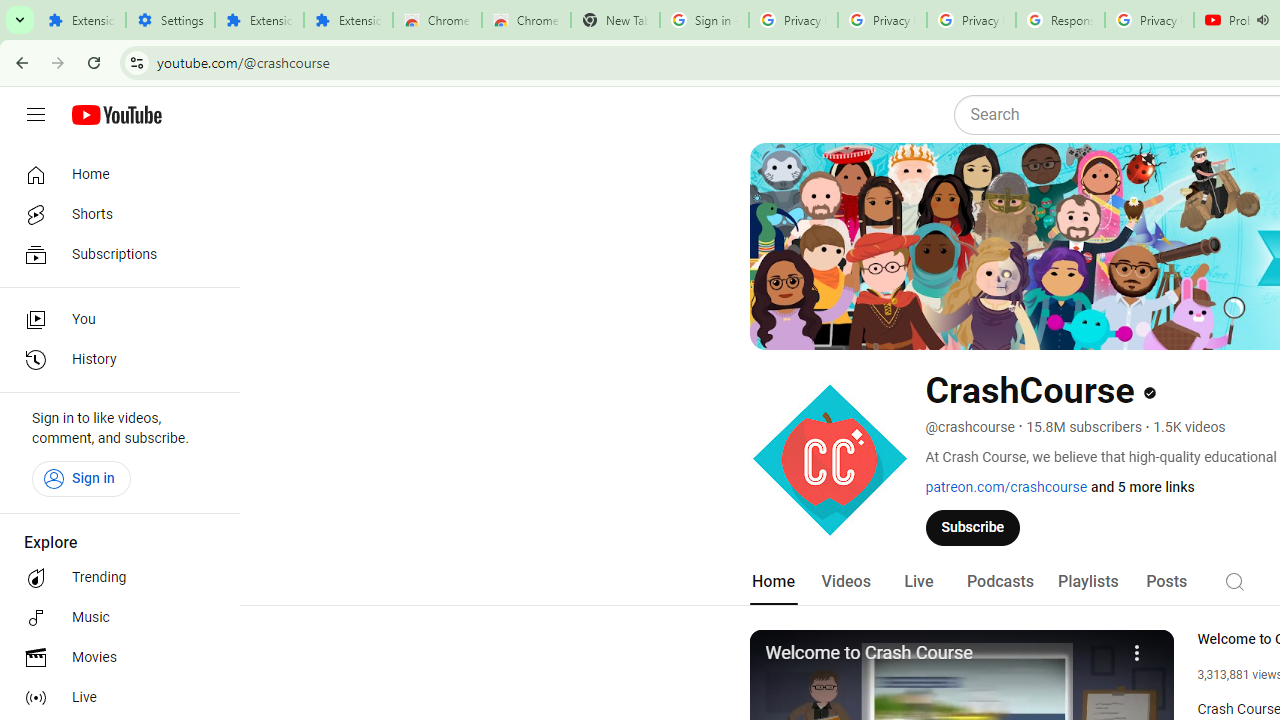  I want to click on Home, so click(114, 174).